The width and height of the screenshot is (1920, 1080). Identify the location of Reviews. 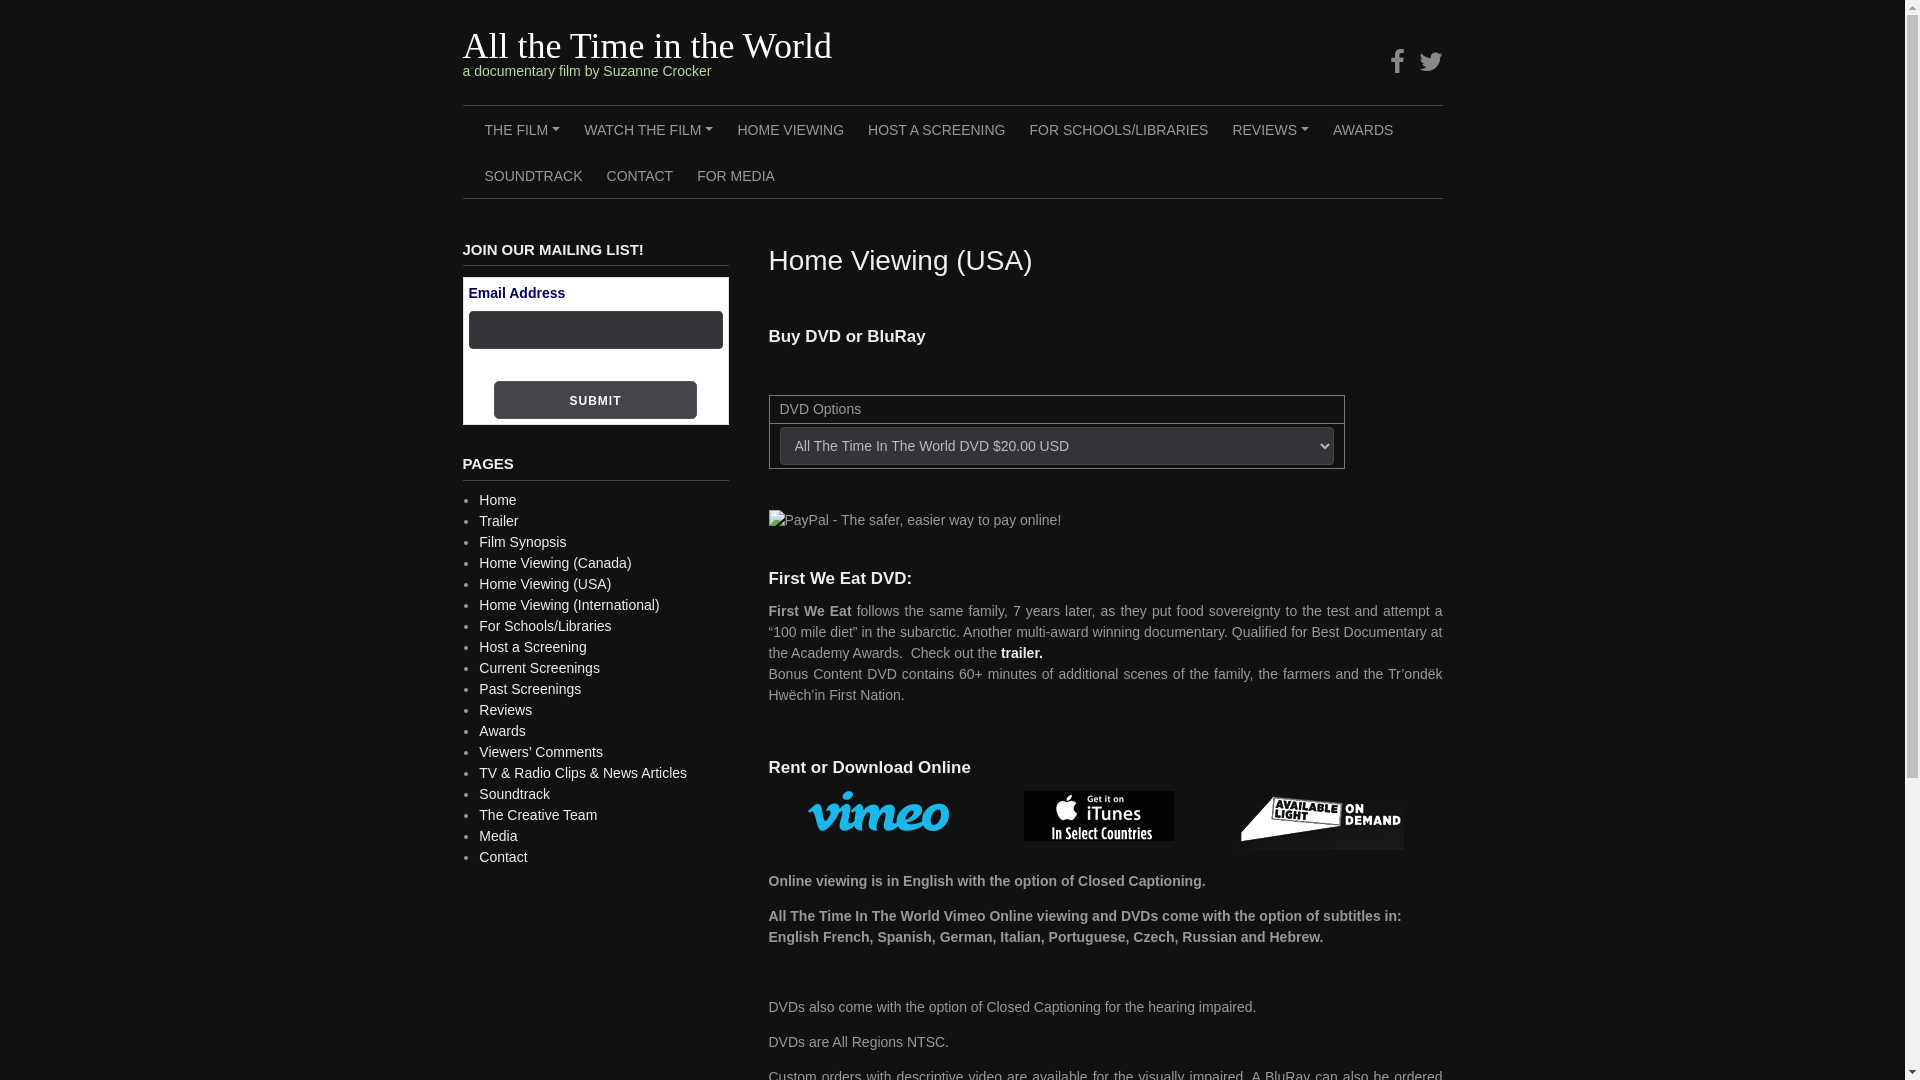
(506, 710).